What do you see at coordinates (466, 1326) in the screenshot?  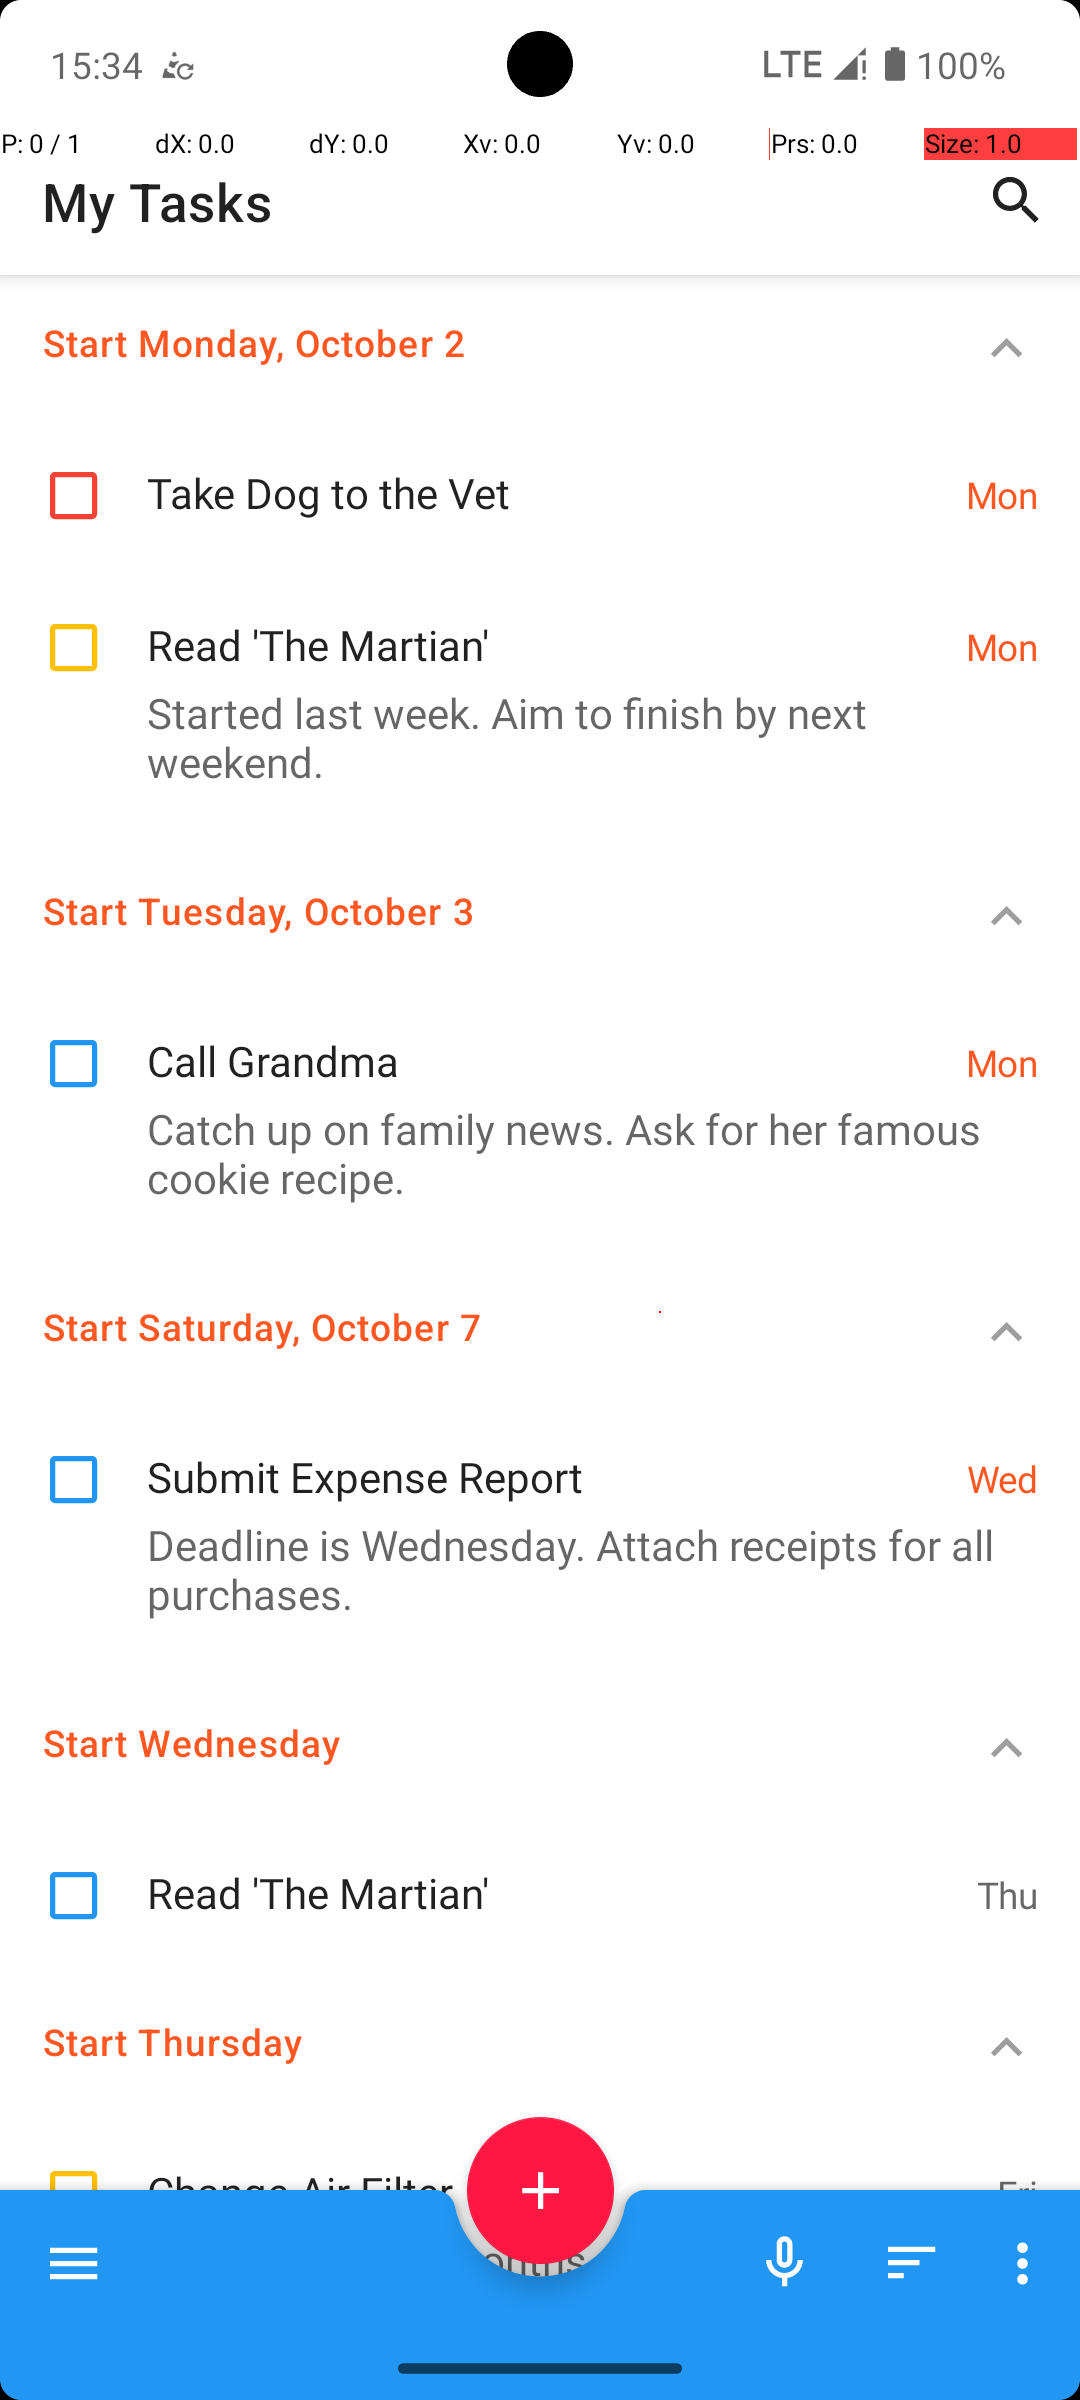 I see `Start Saturday, October 7` at bounding box center [466, 1326].